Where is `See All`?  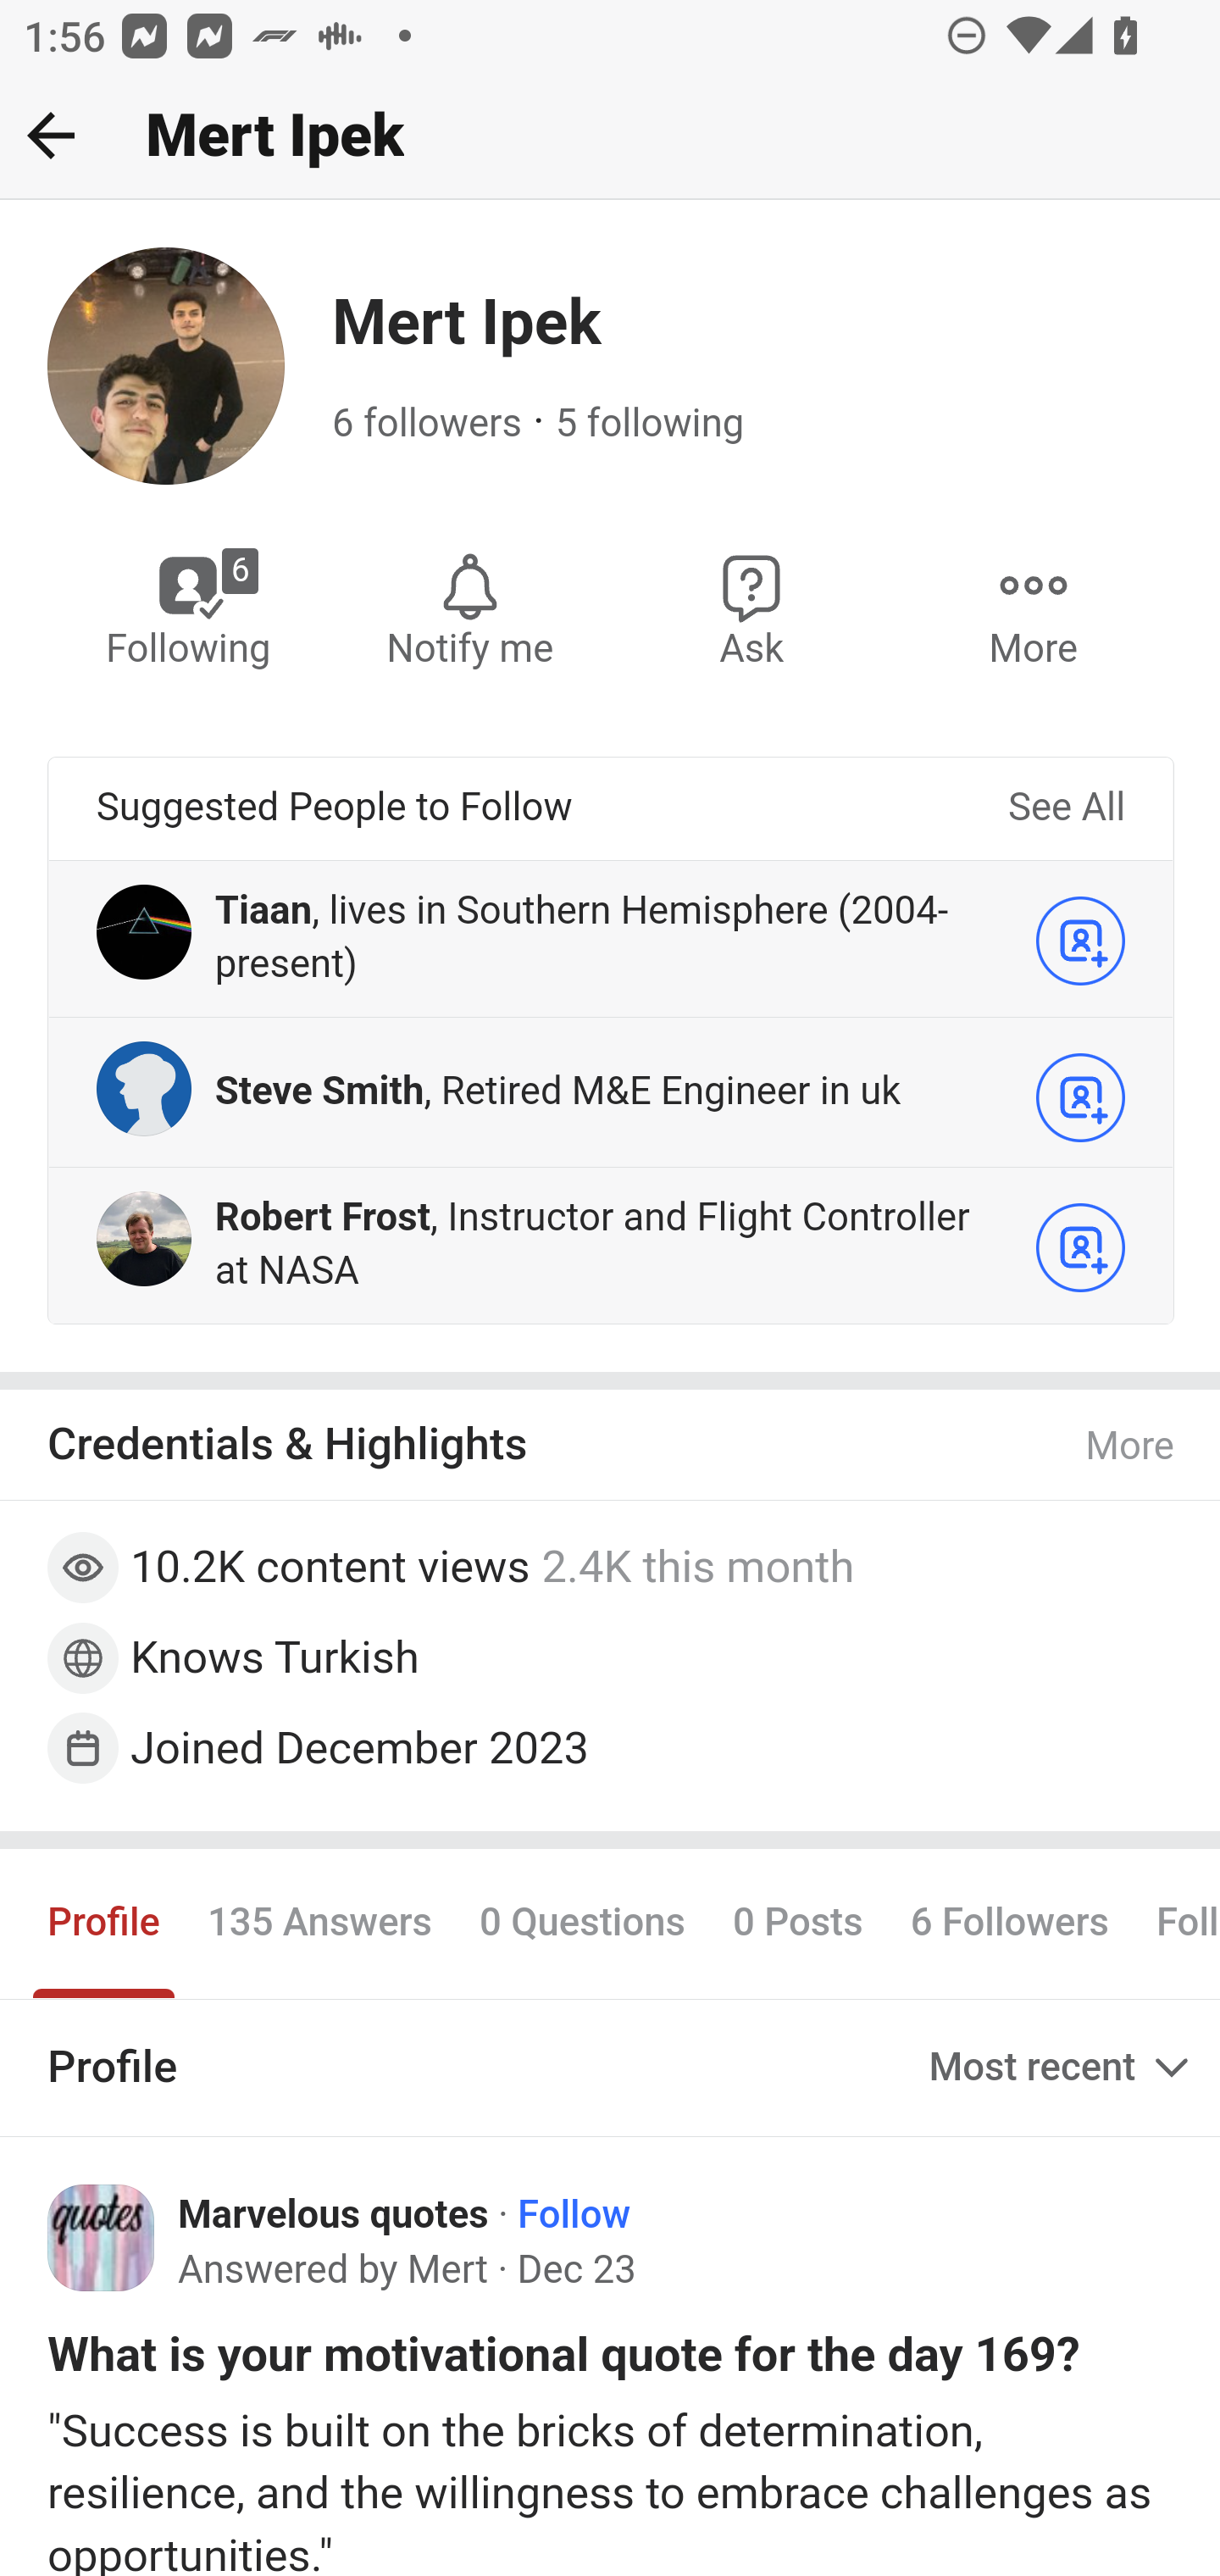
See All is located at coordinates (1066, 808).